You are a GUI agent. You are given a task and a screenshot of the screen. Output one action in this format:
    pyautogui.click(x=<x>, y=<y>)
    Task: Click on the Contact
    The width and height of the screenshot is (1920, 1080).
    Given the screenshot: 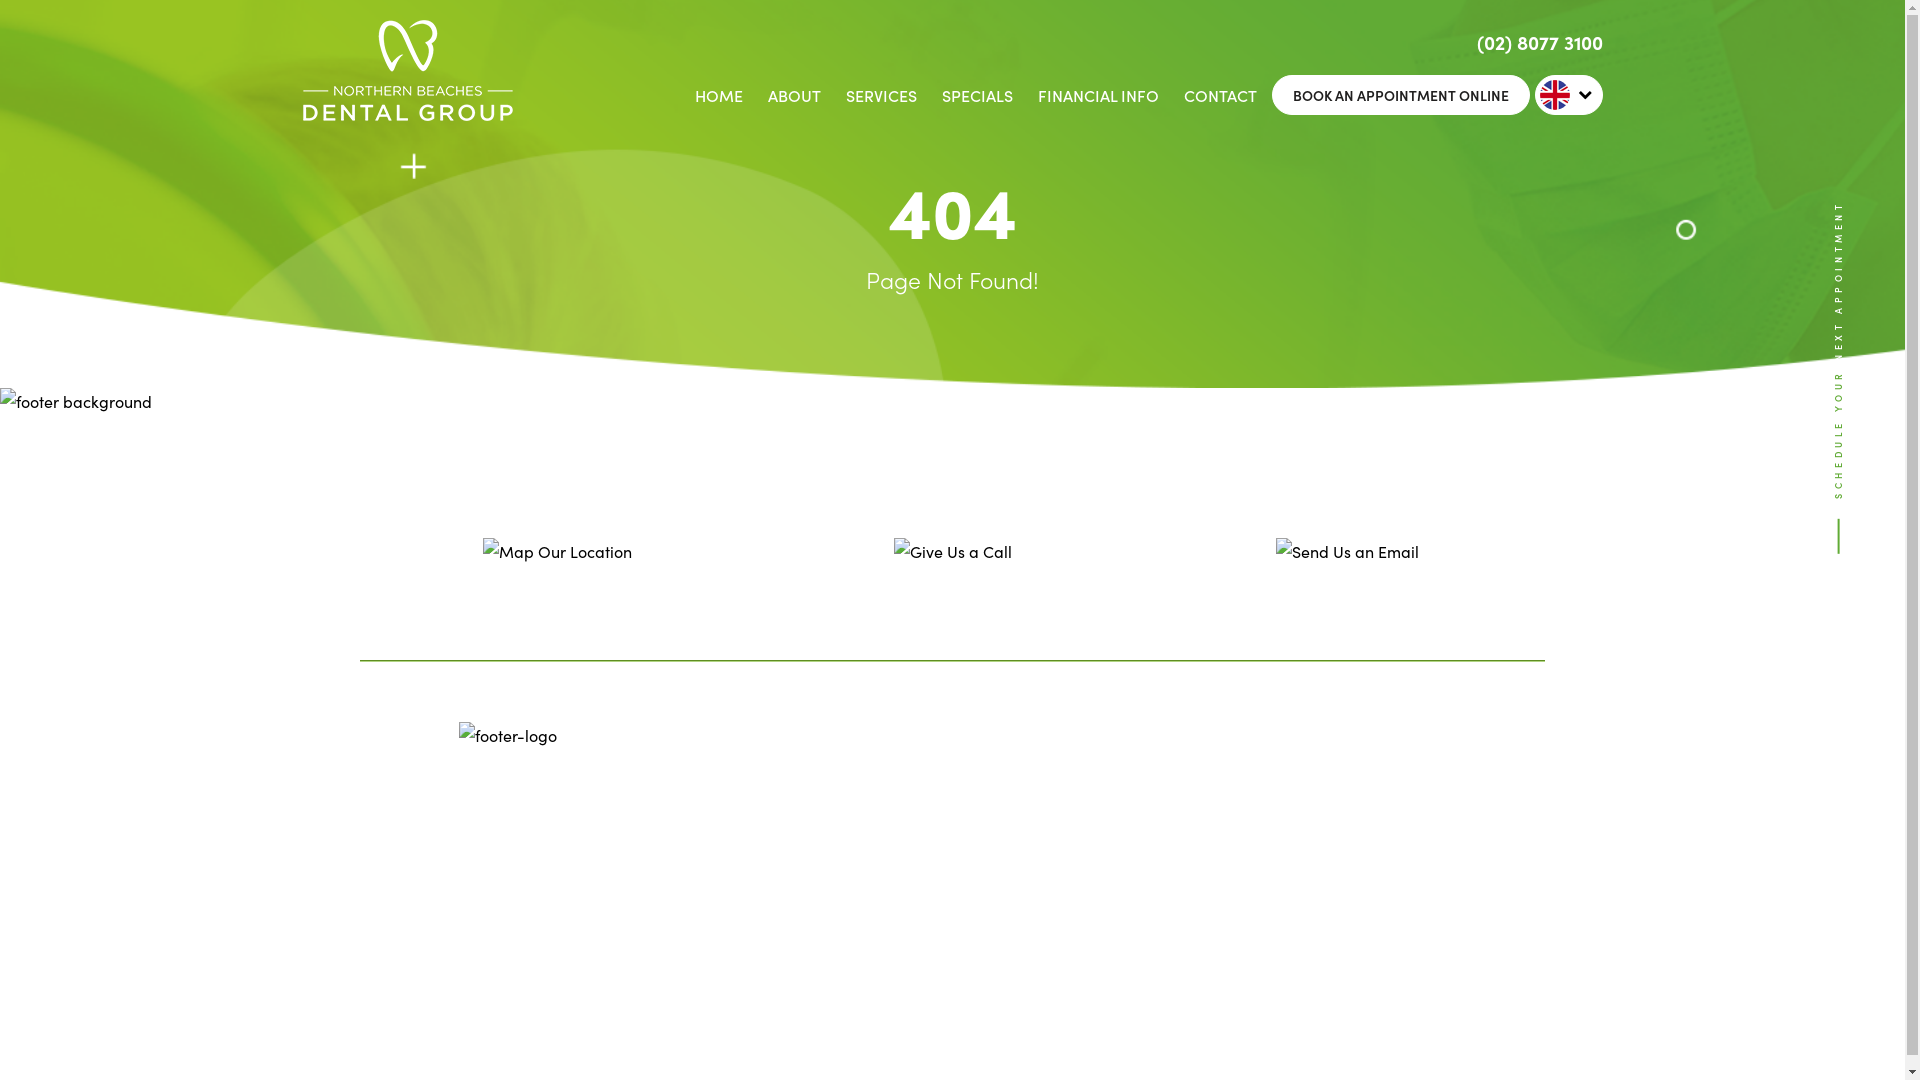 What is the action you would take?
    pyautogui.click(x=696, y=786)
    